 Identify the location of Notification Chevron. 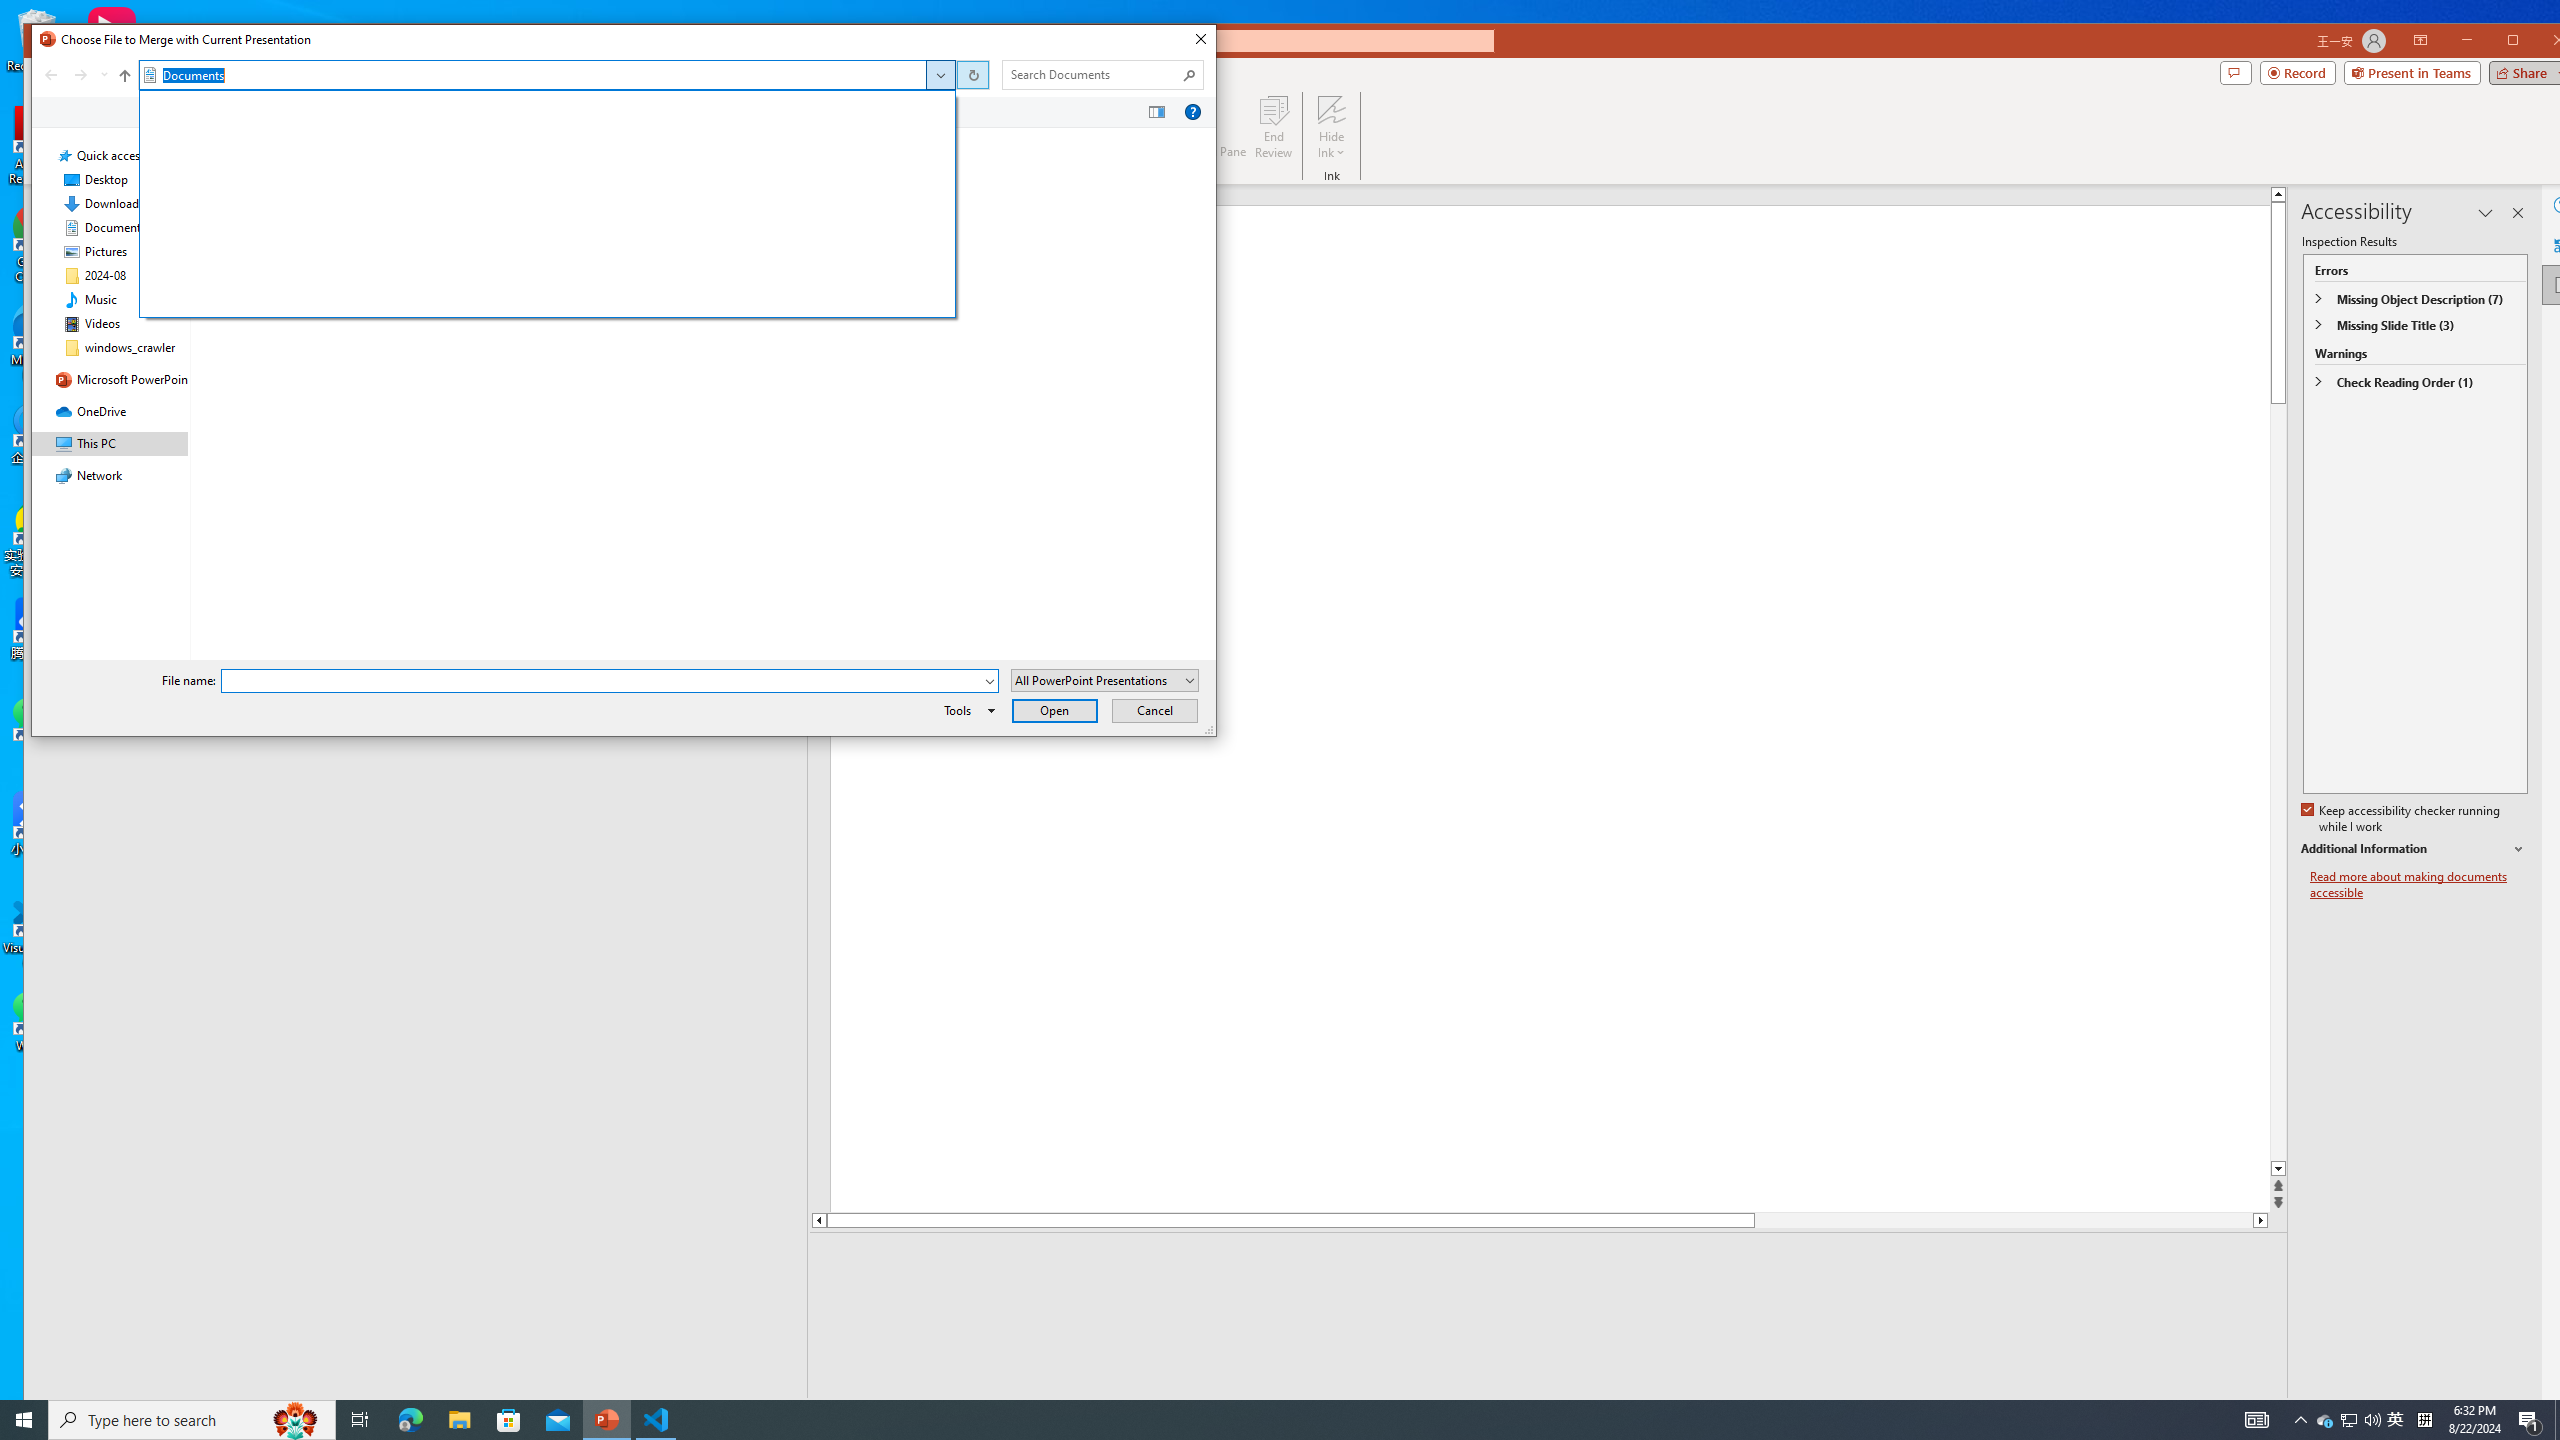
(2301, 1420).